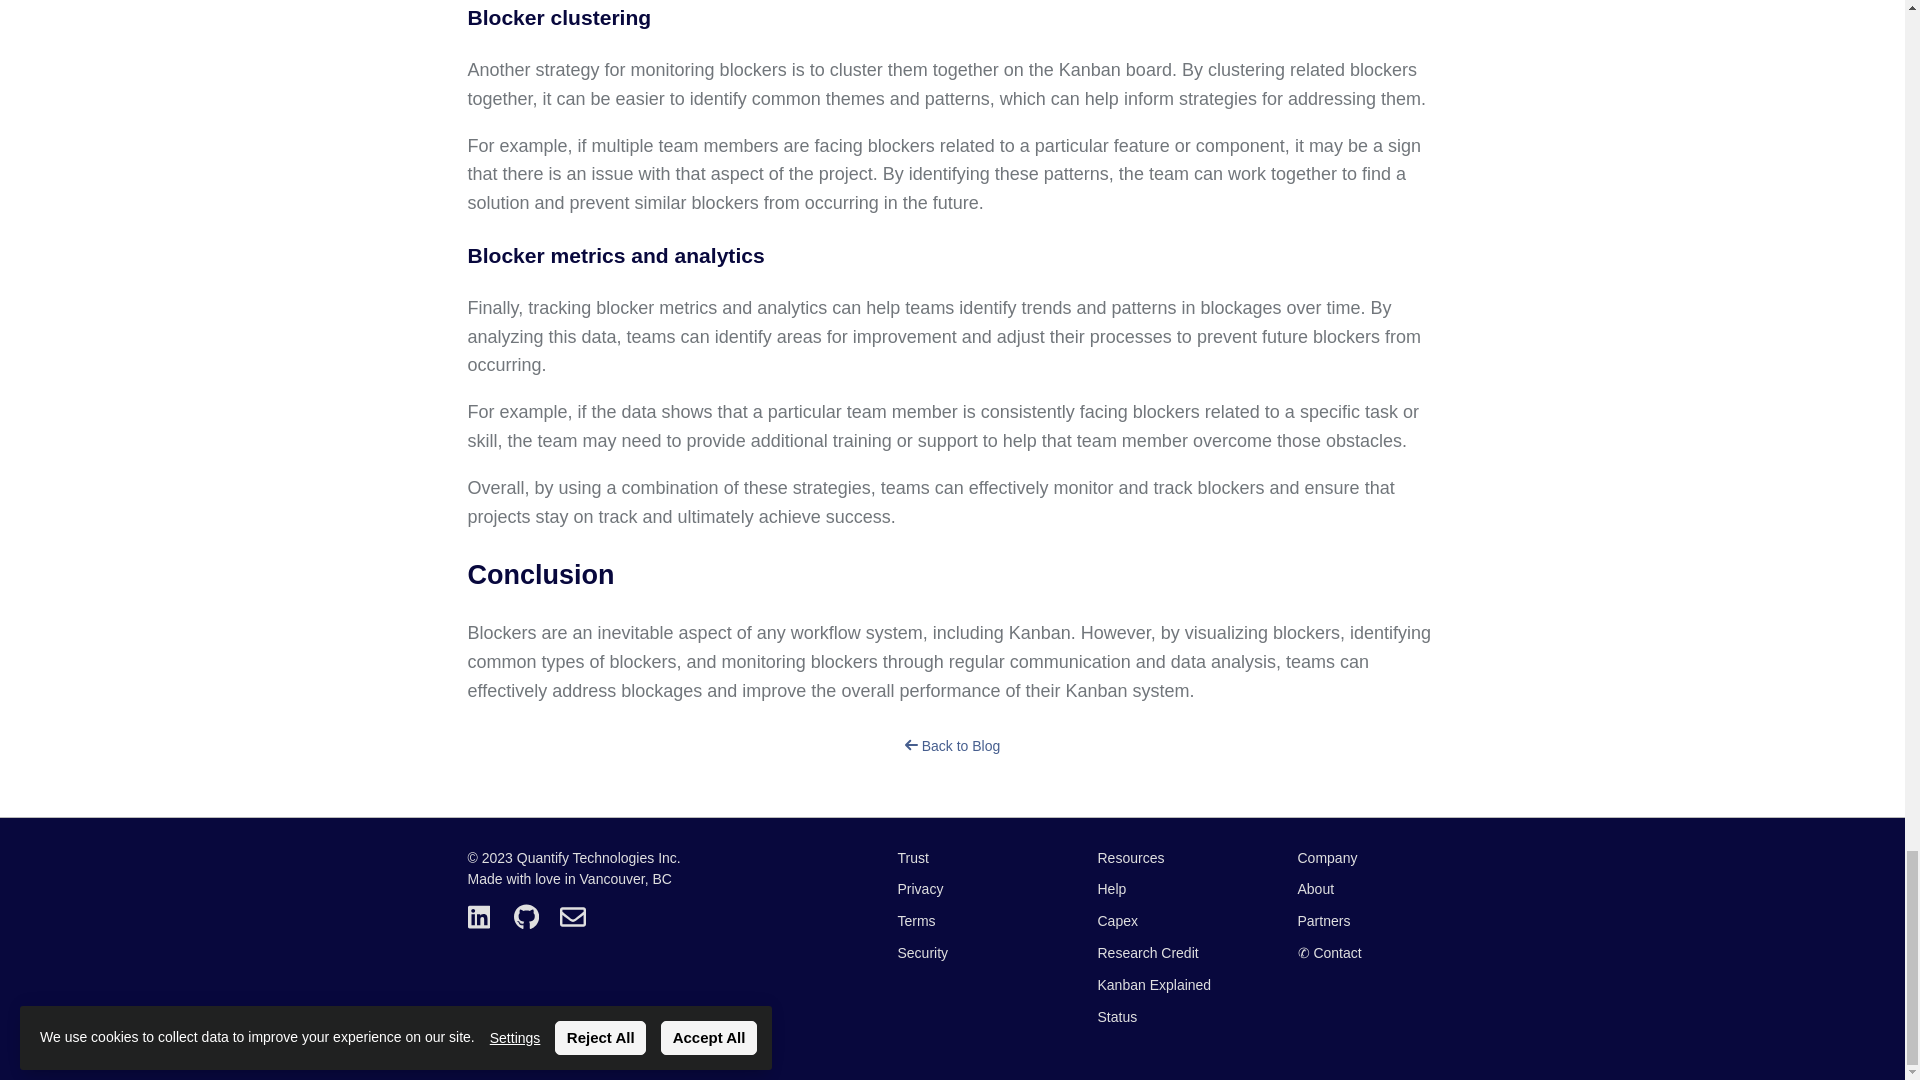 This screenshot has height=1080, width=1920. I want to click on Status, so click(1168, 1018).